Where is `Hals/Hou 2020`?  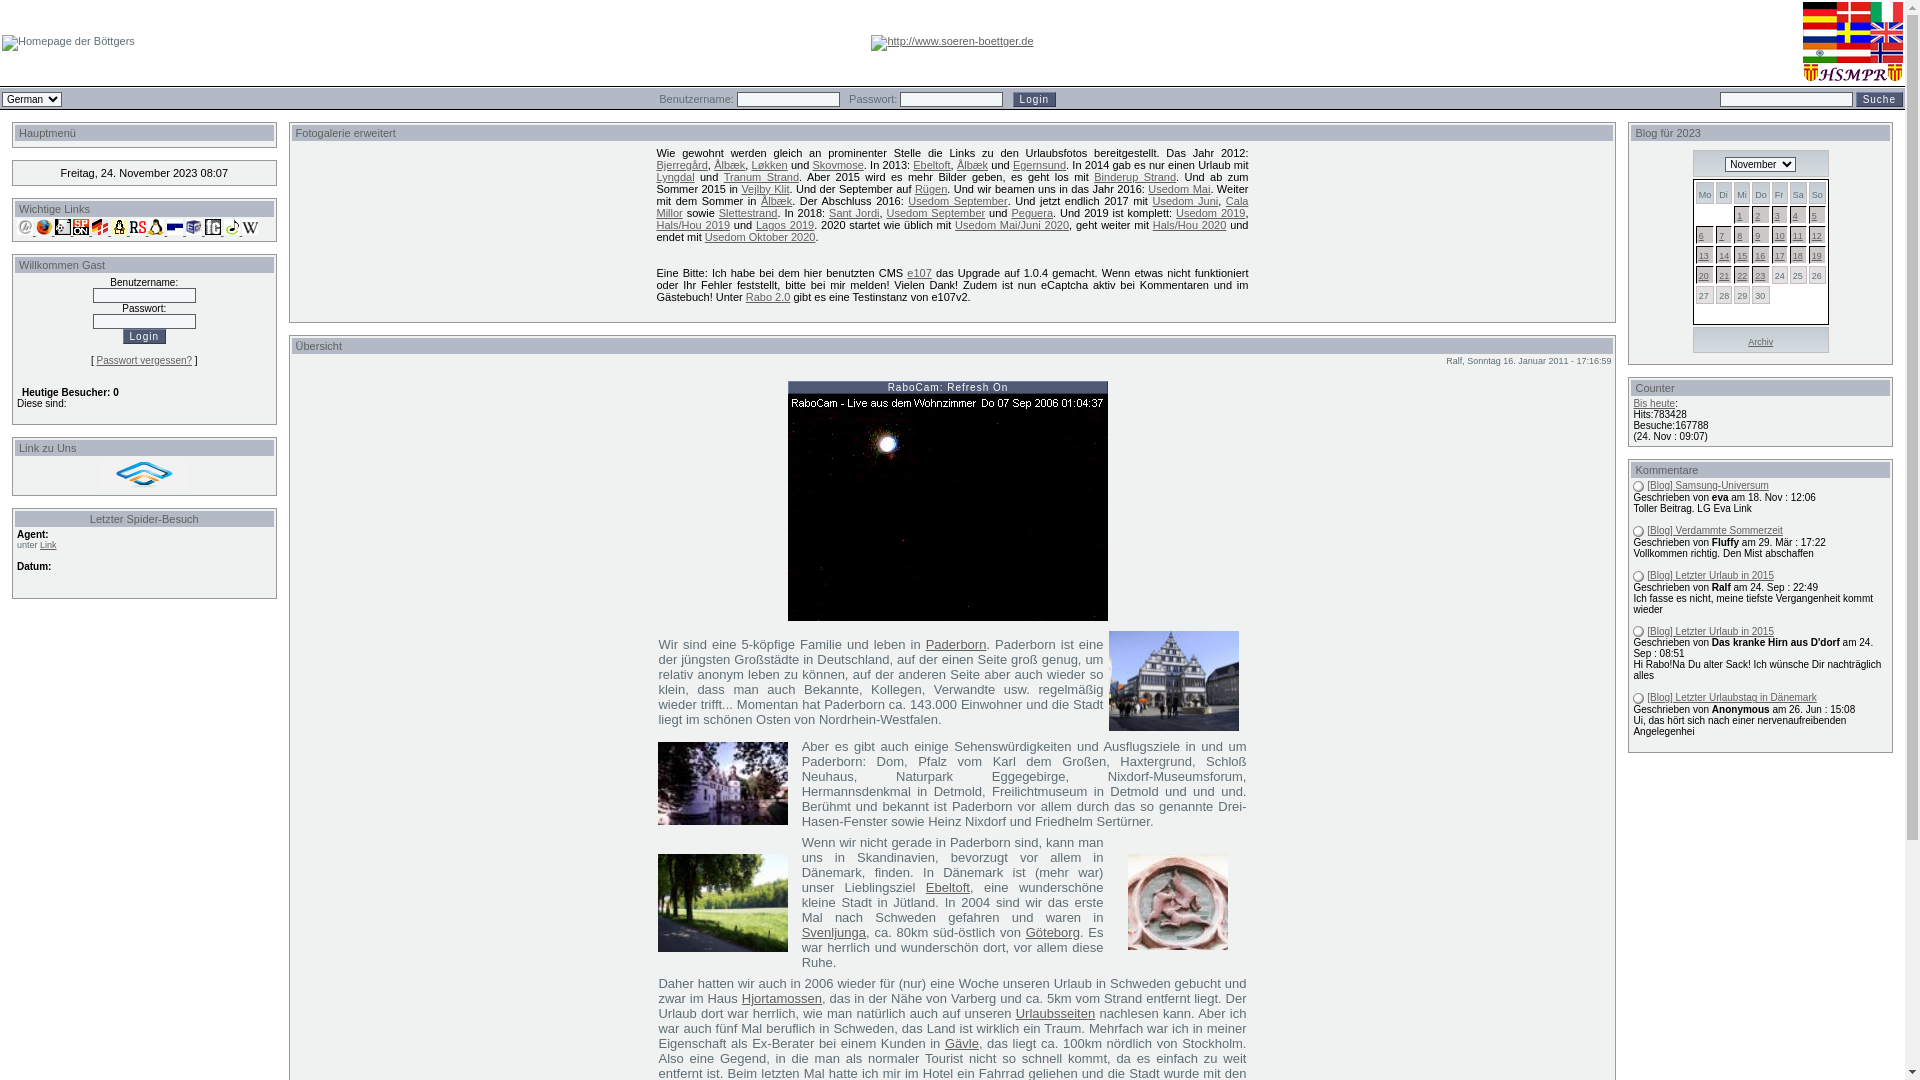
Hals/Hou 2020 is located at coordinates (1190, 225).